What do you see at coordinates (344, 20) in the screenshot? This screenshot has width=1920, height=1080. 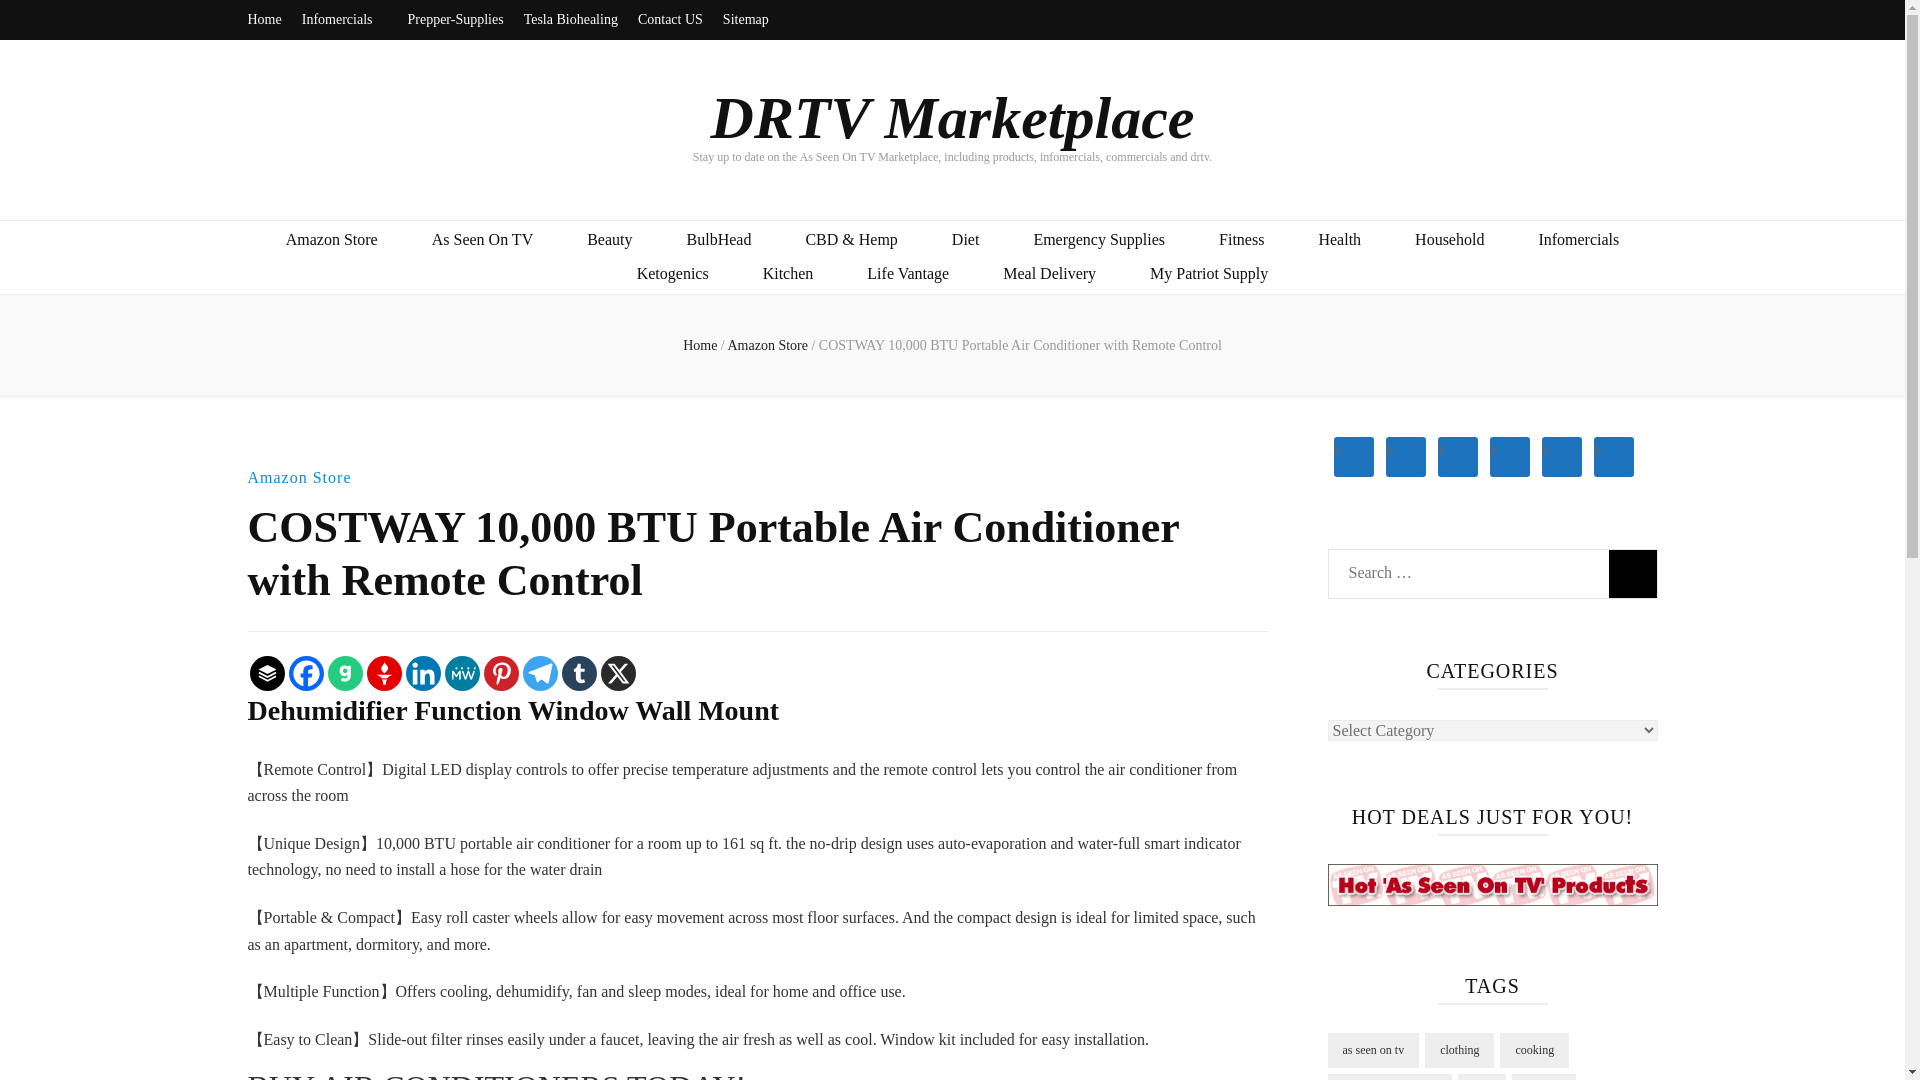 I see `Infomercials` at bounding box center [344, 20].